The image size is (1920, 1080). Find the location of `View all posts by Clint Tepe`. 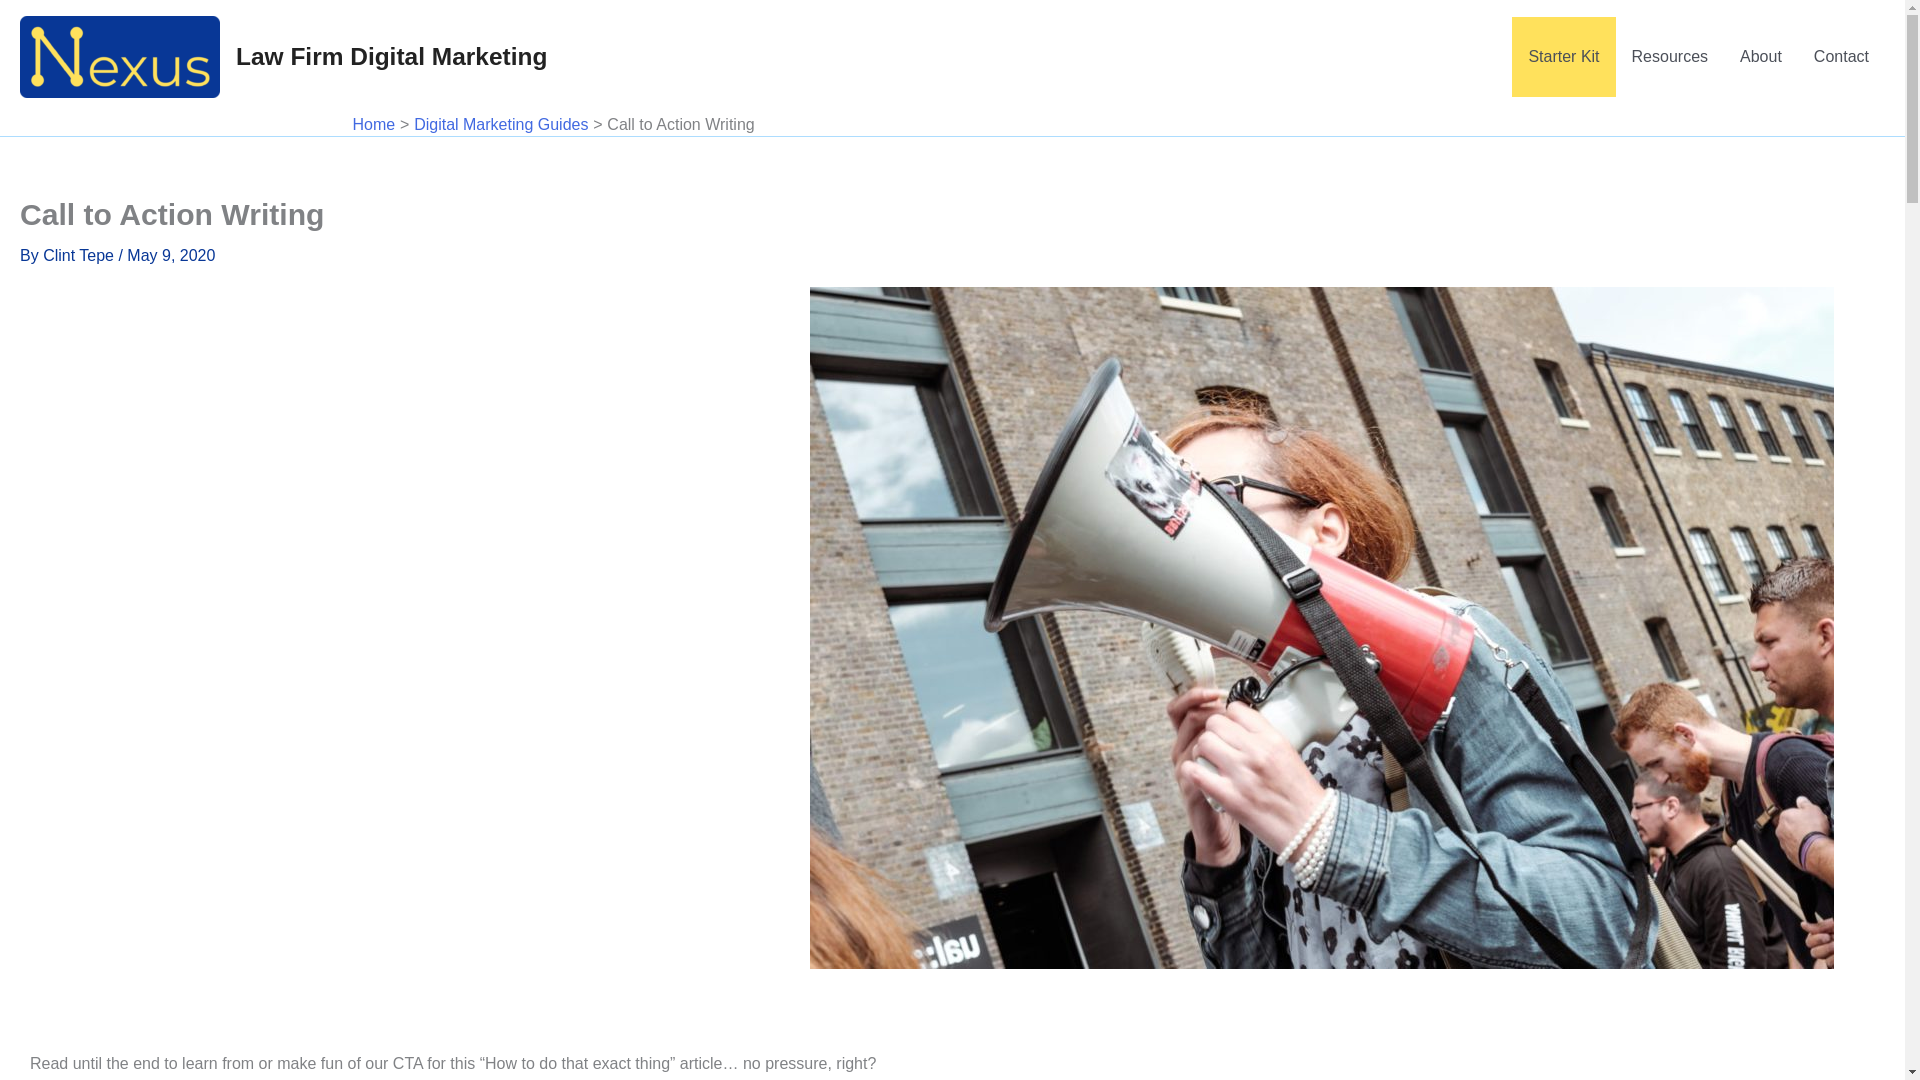

View all posts by Clint Tepe is located at coordinates (80, 255).